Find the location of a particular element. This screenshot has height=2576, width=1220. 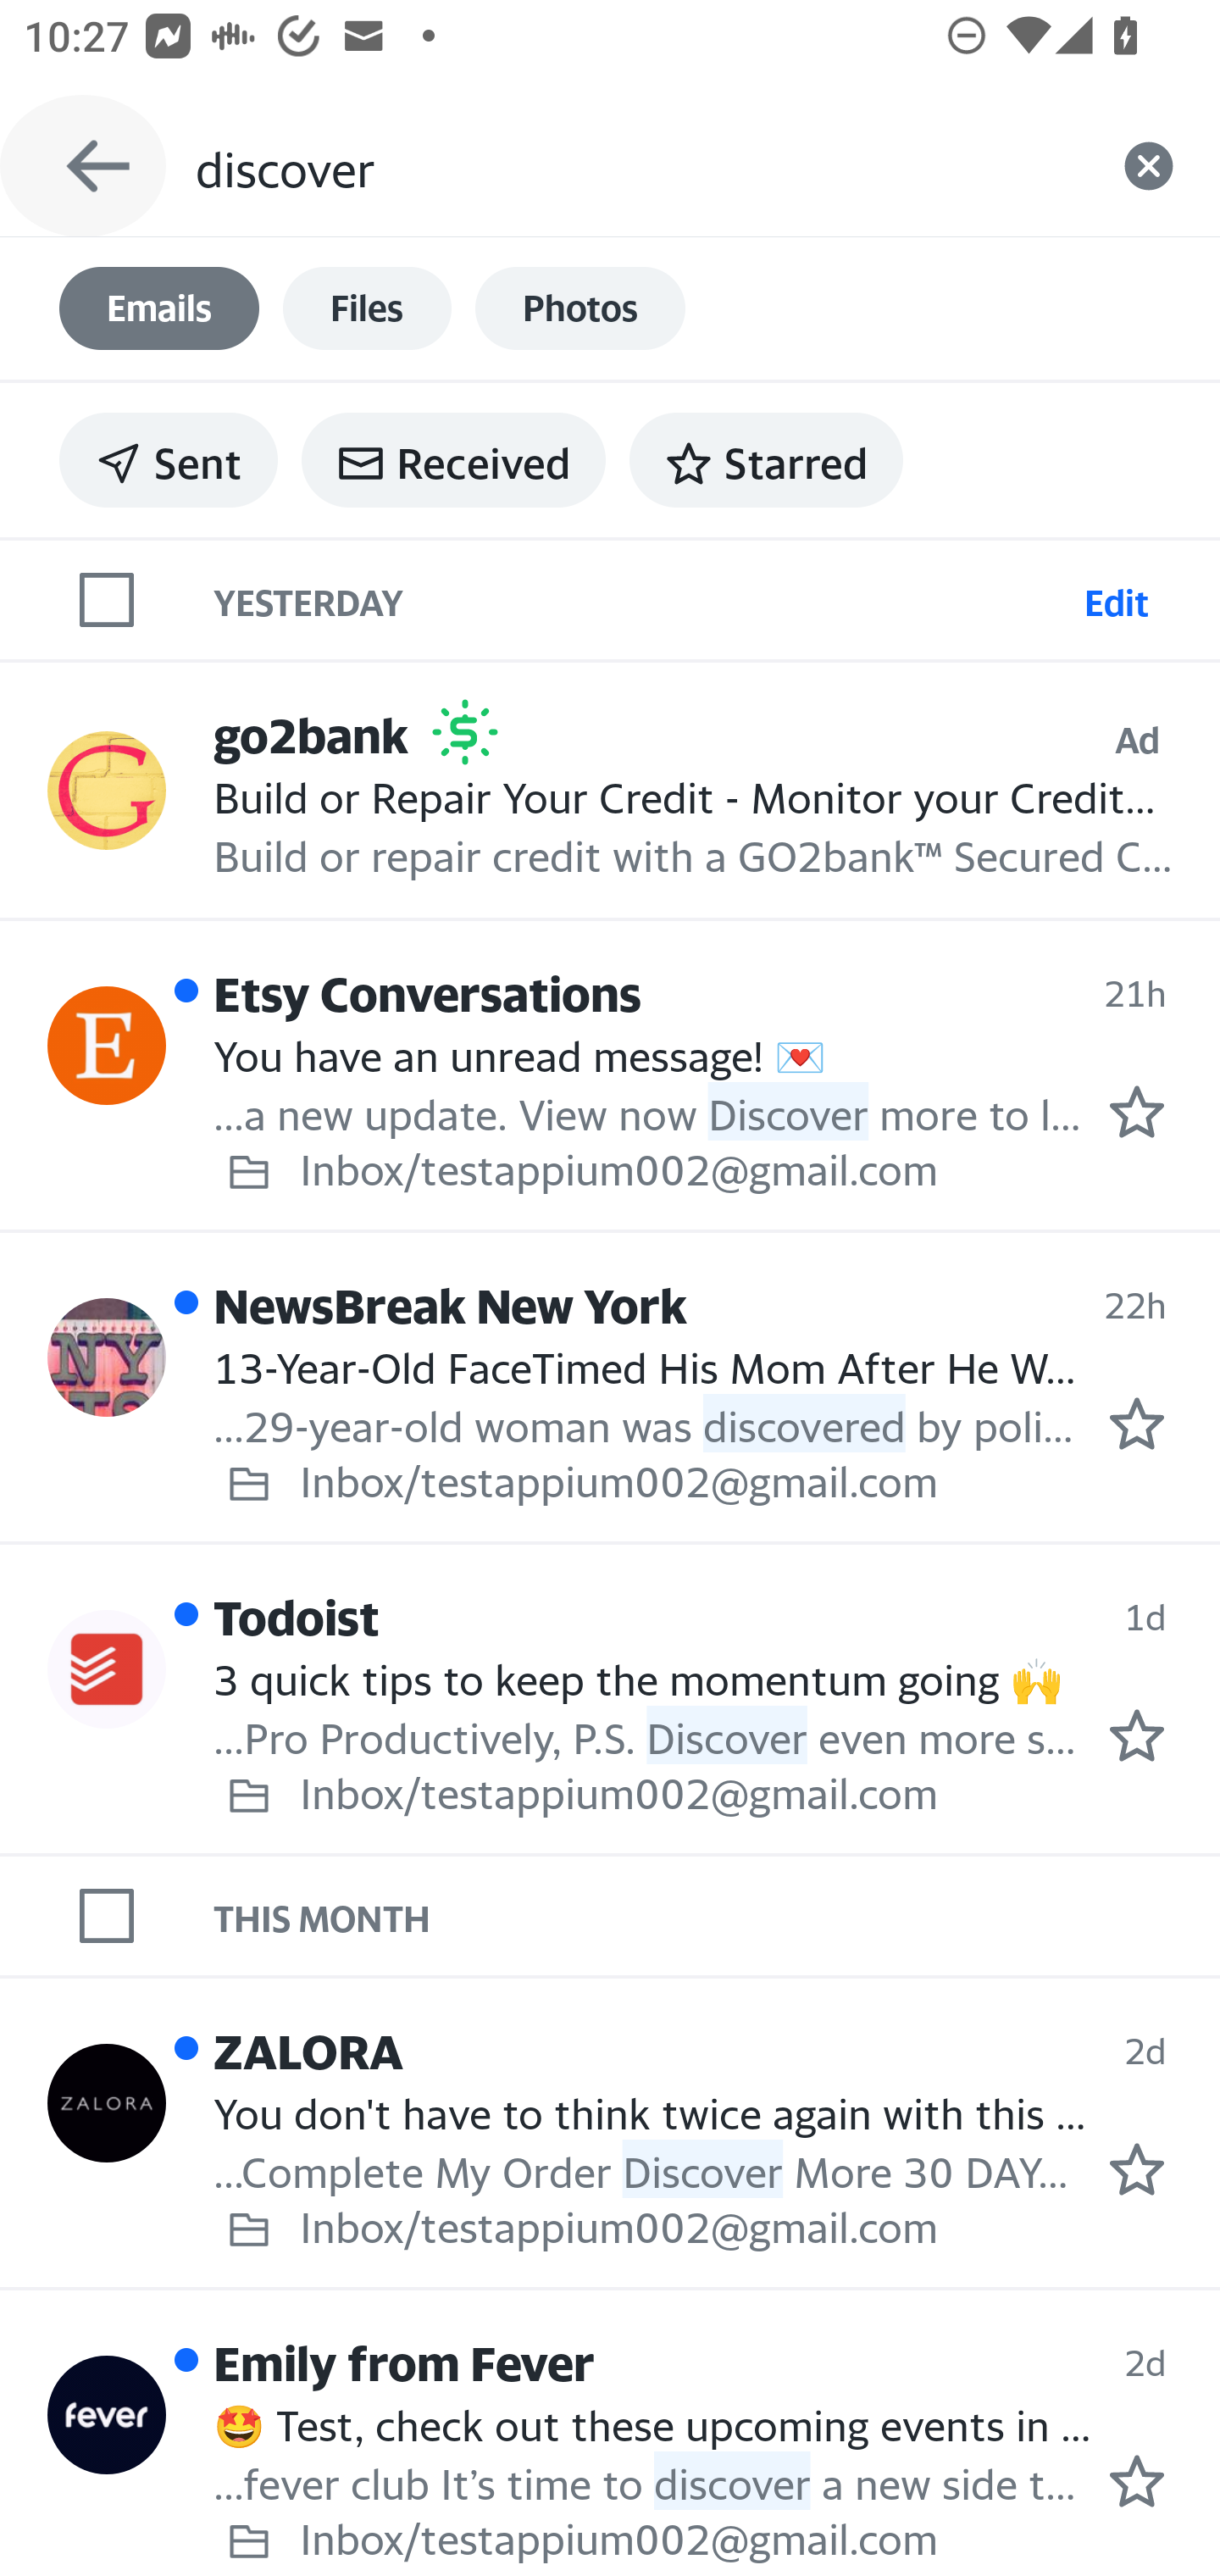

Mark as starred. is located at coordinates (1137, 1111).